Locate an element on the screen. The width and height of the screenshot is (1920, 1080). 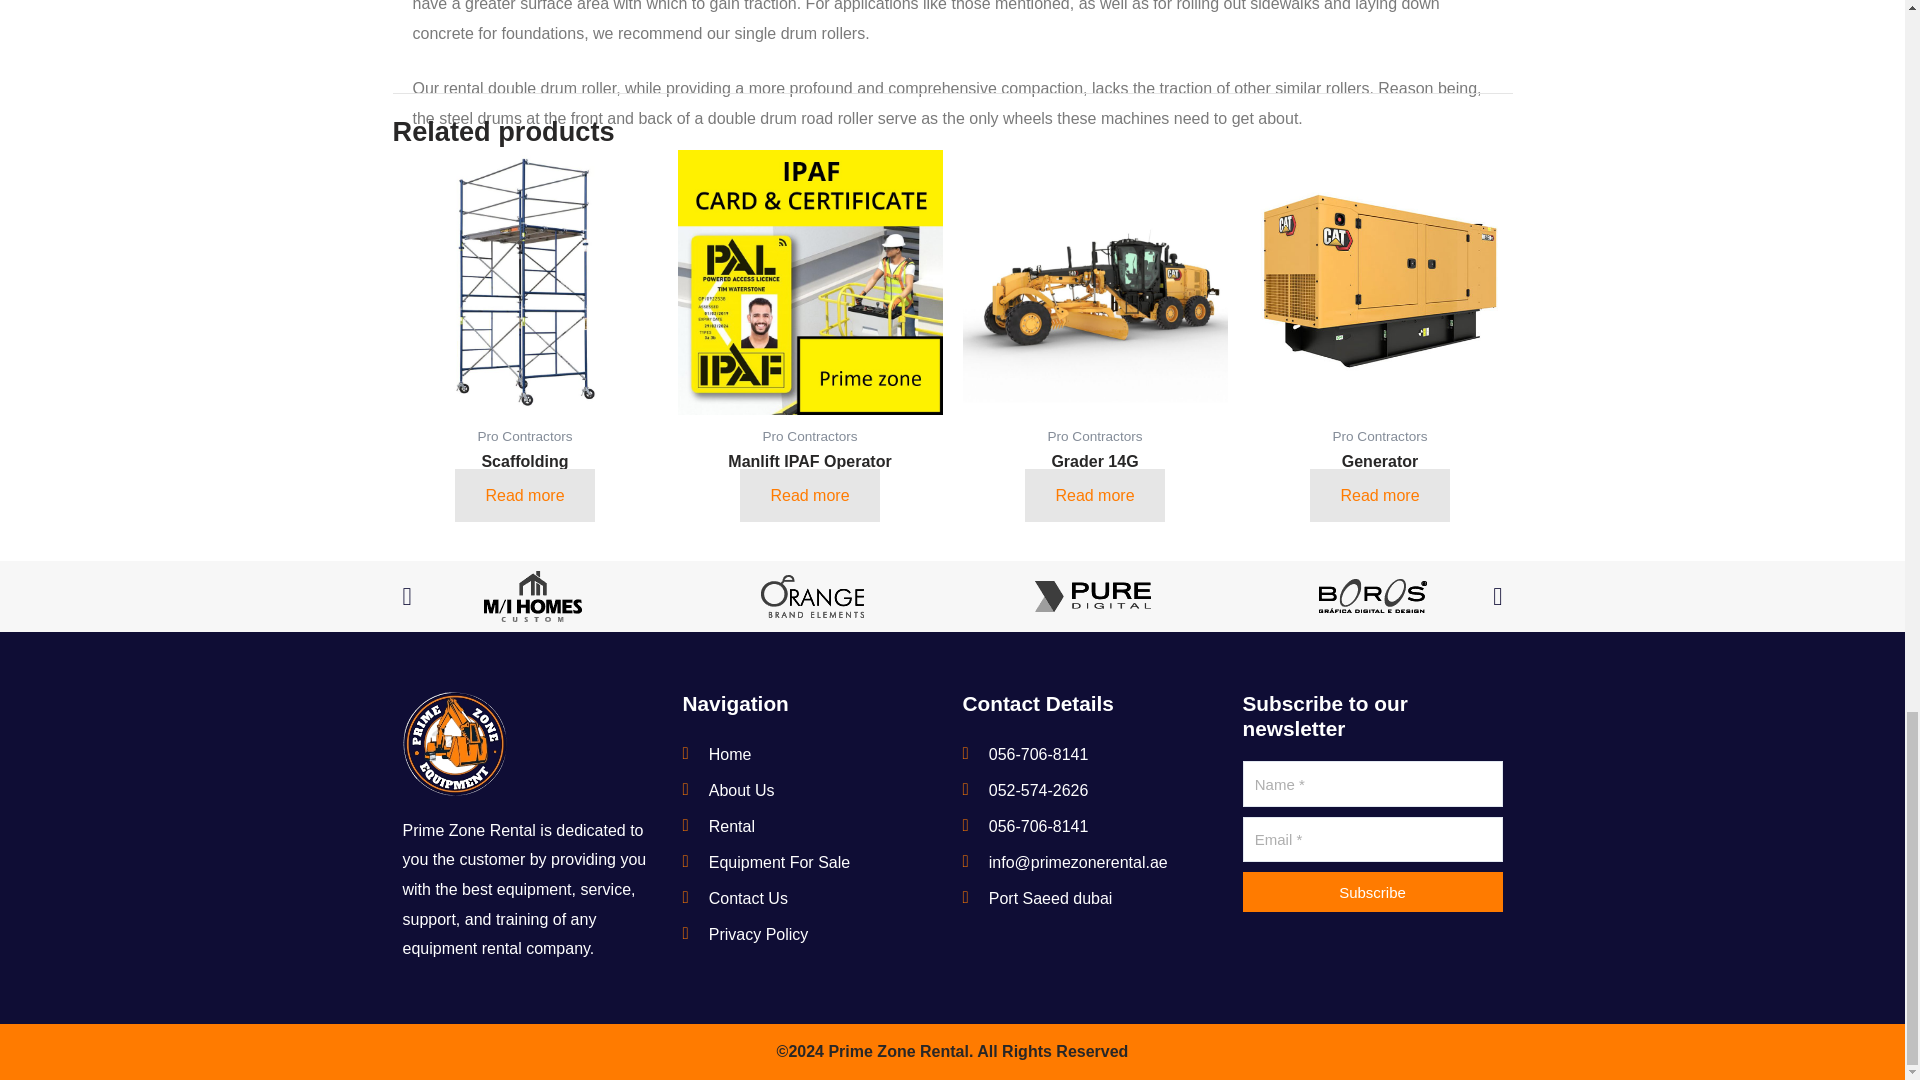
Grader 14G is located at coordinates (1094, 478).